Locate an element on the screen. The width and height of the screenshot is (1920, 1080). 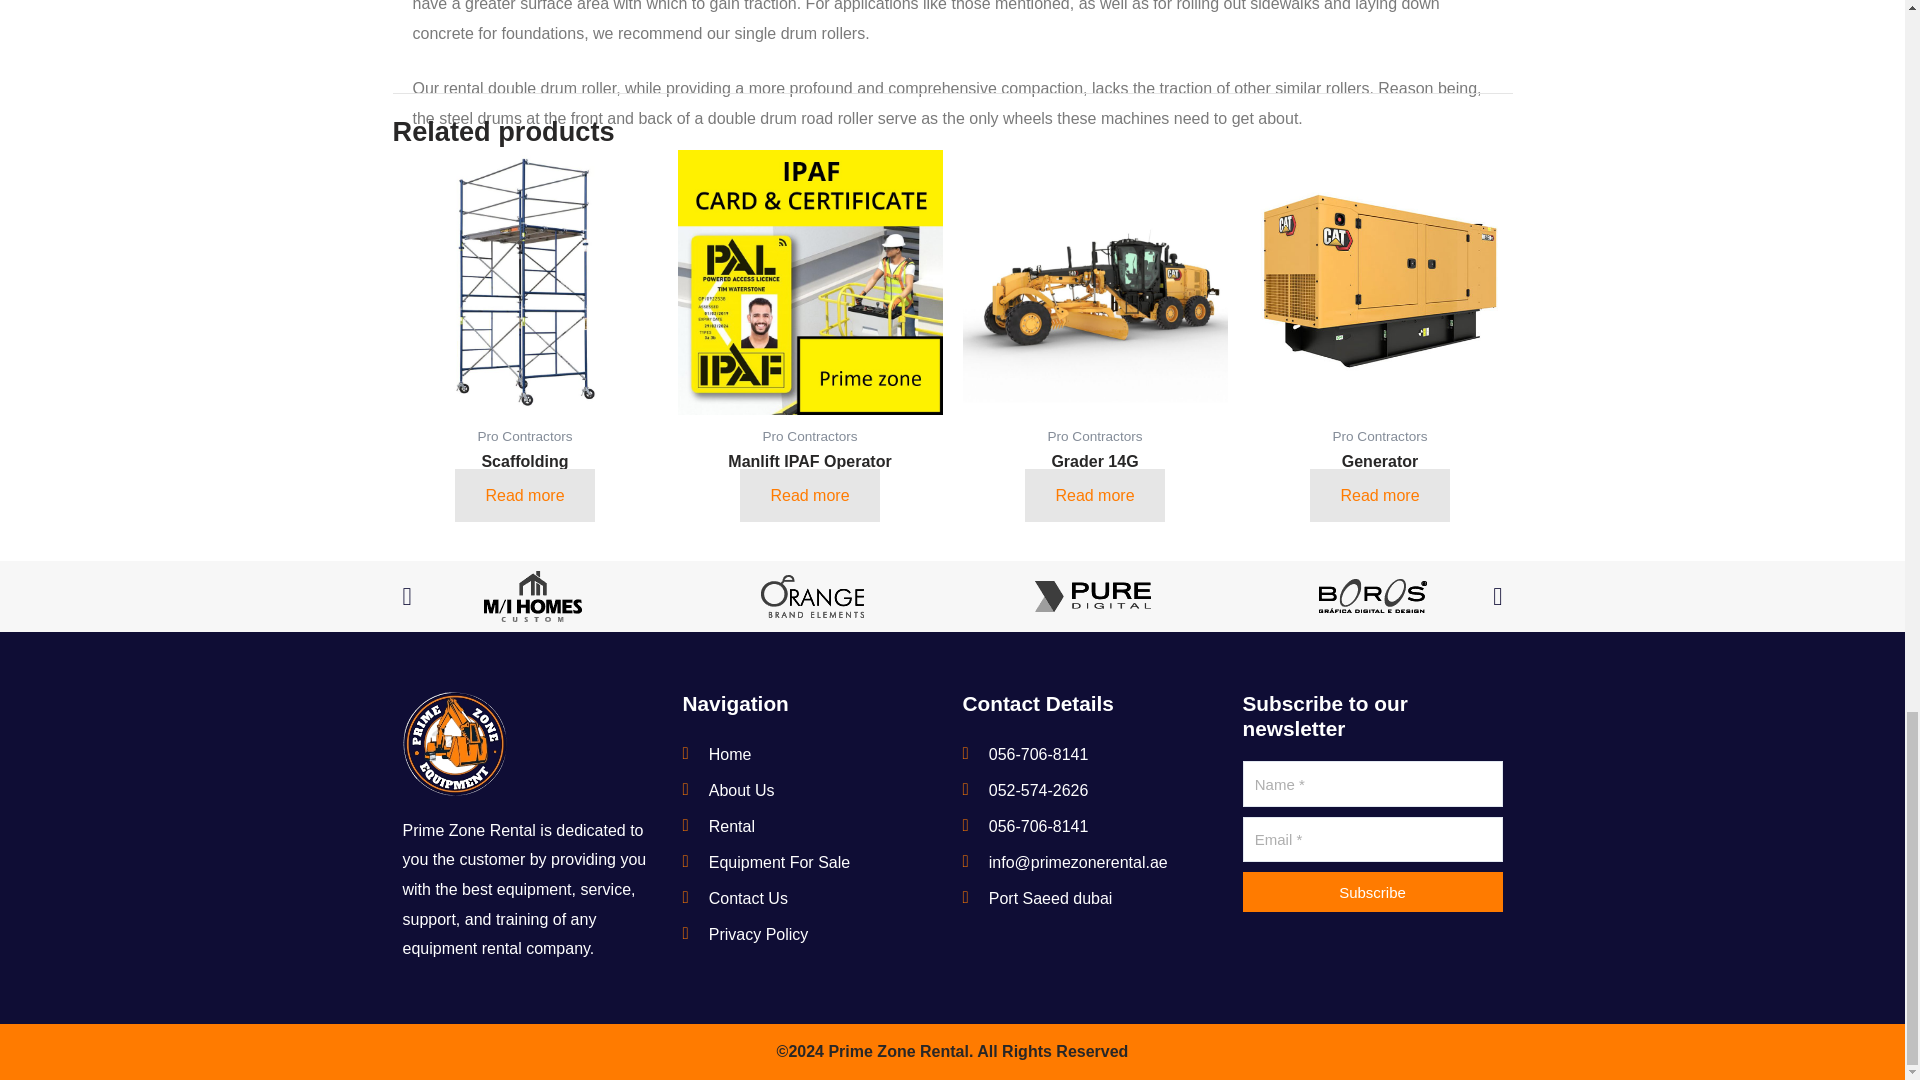
Grader 14G is located at coordinates (1094, 478).